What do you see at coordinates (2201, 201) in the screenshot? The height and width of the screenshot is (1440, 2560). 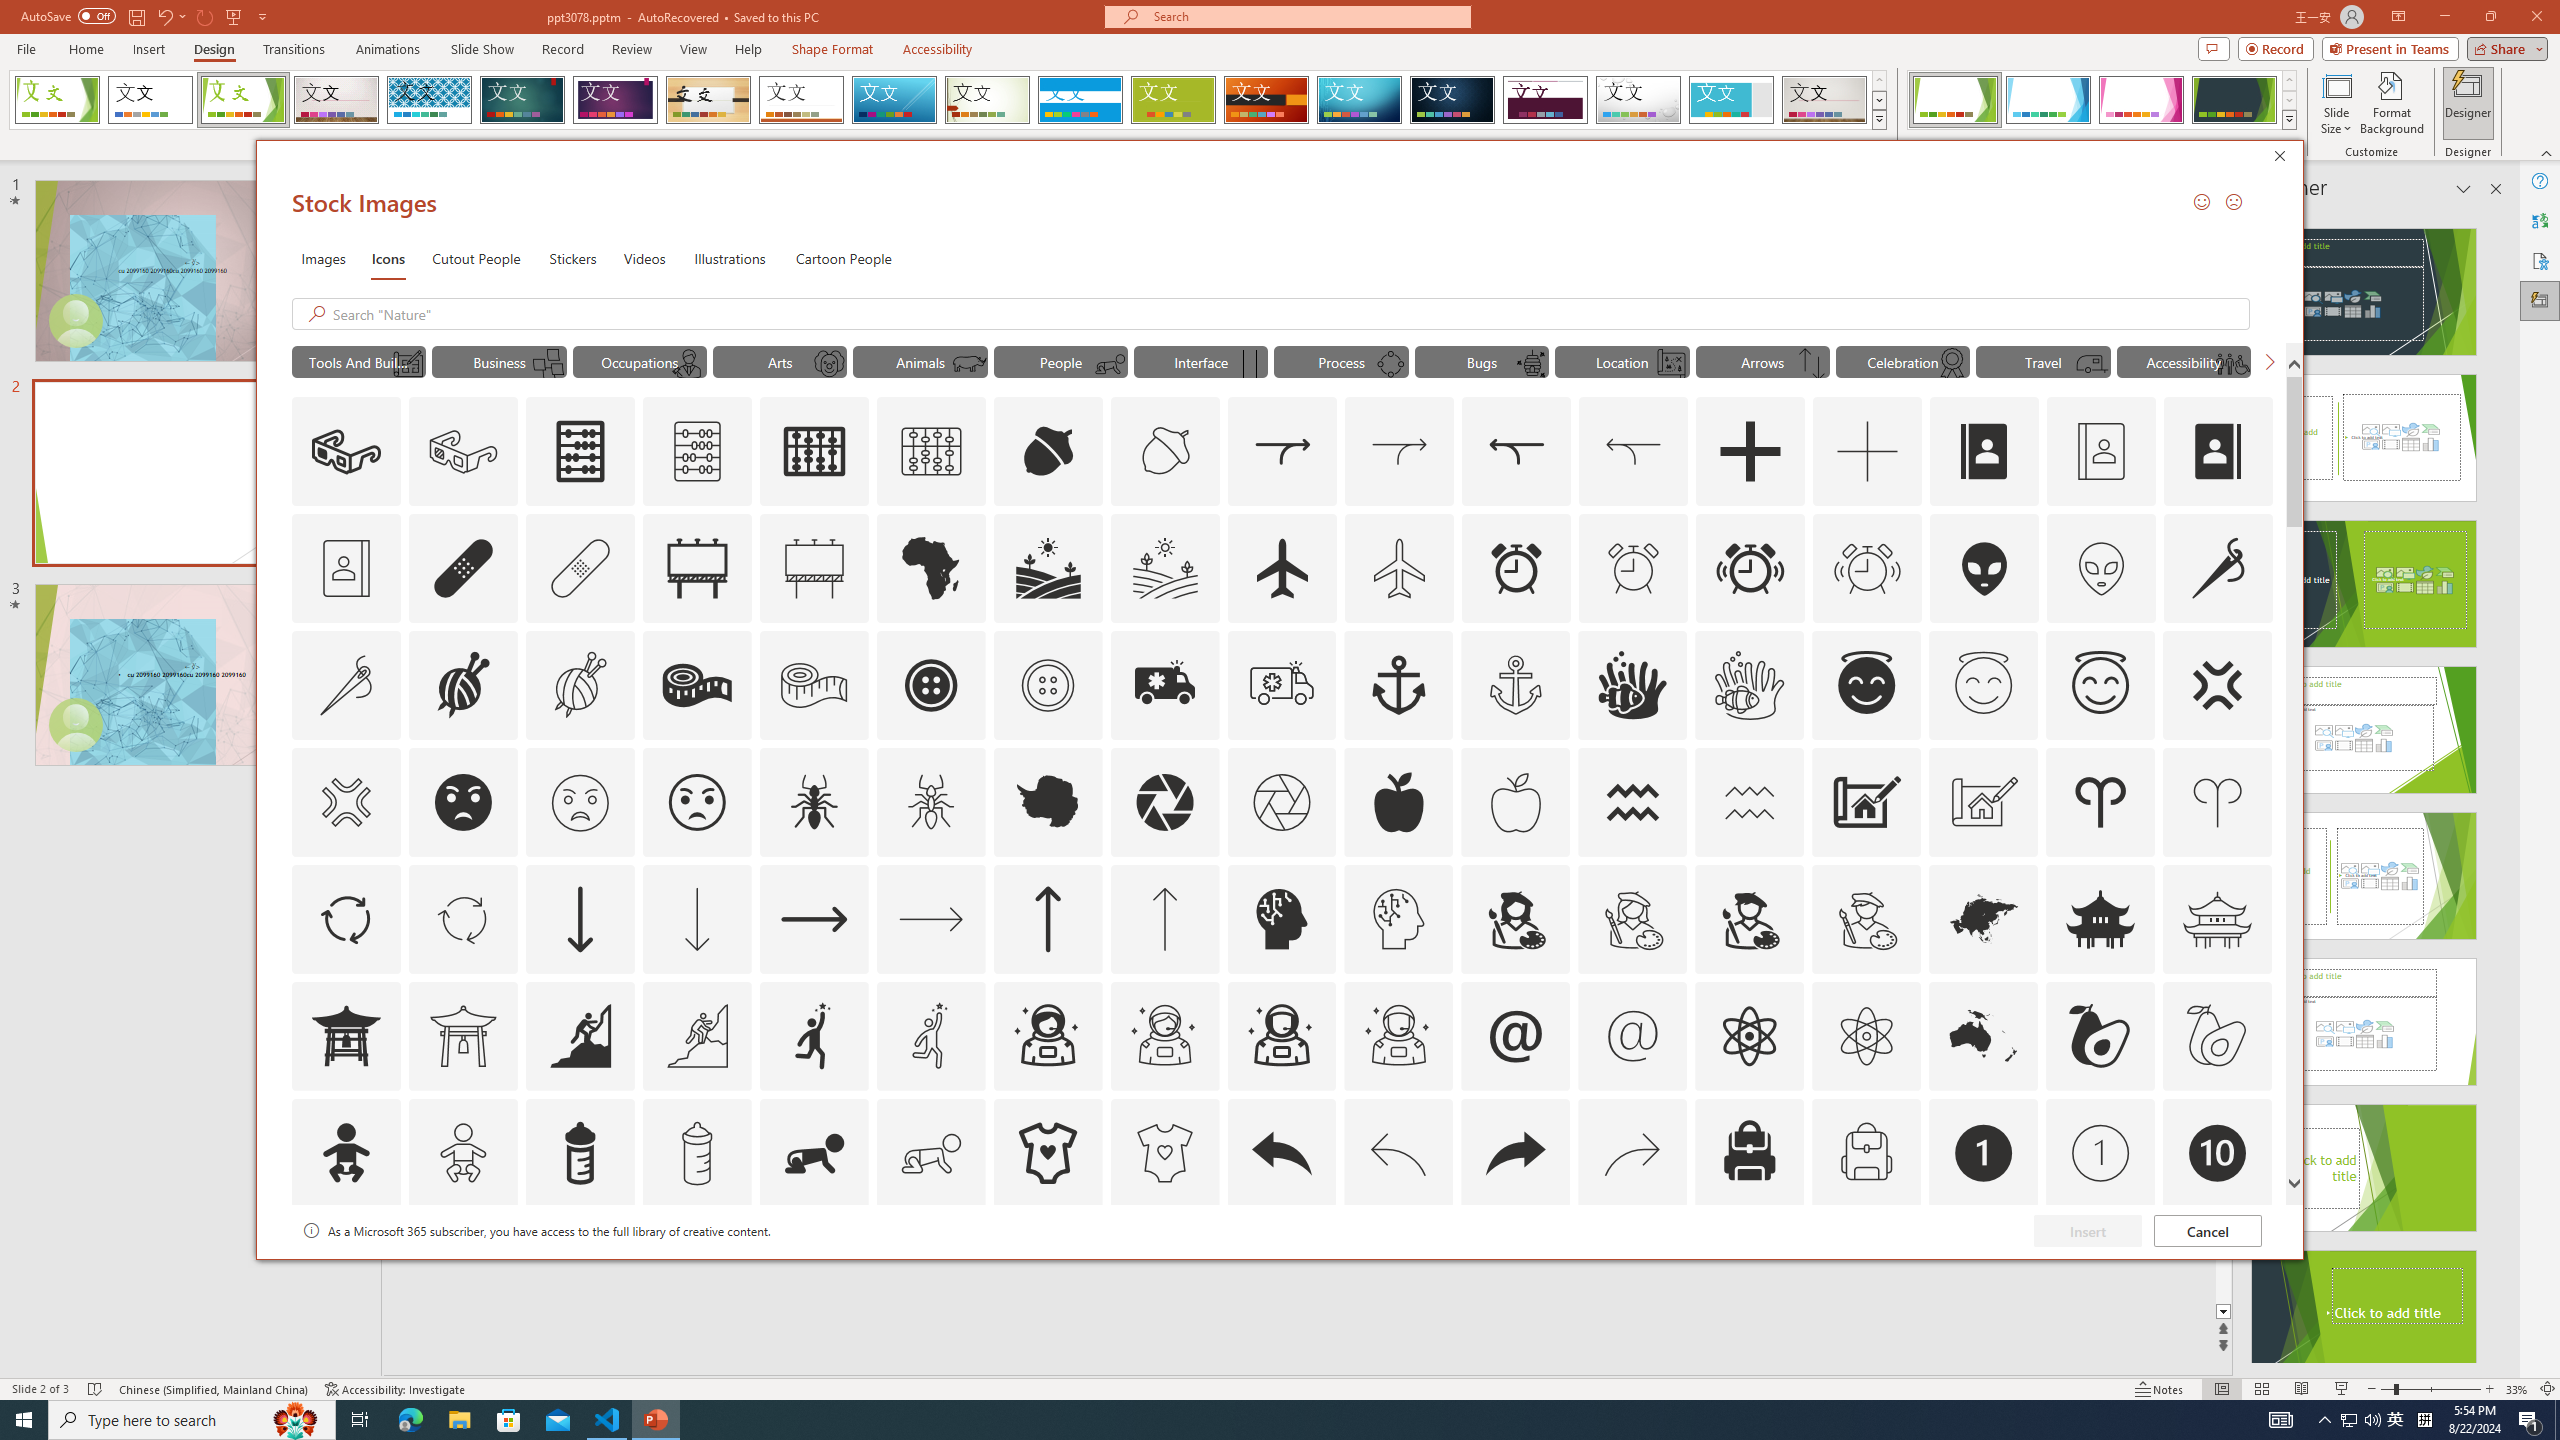 I see `Send a Smile` at bounding box center [2201, 201].